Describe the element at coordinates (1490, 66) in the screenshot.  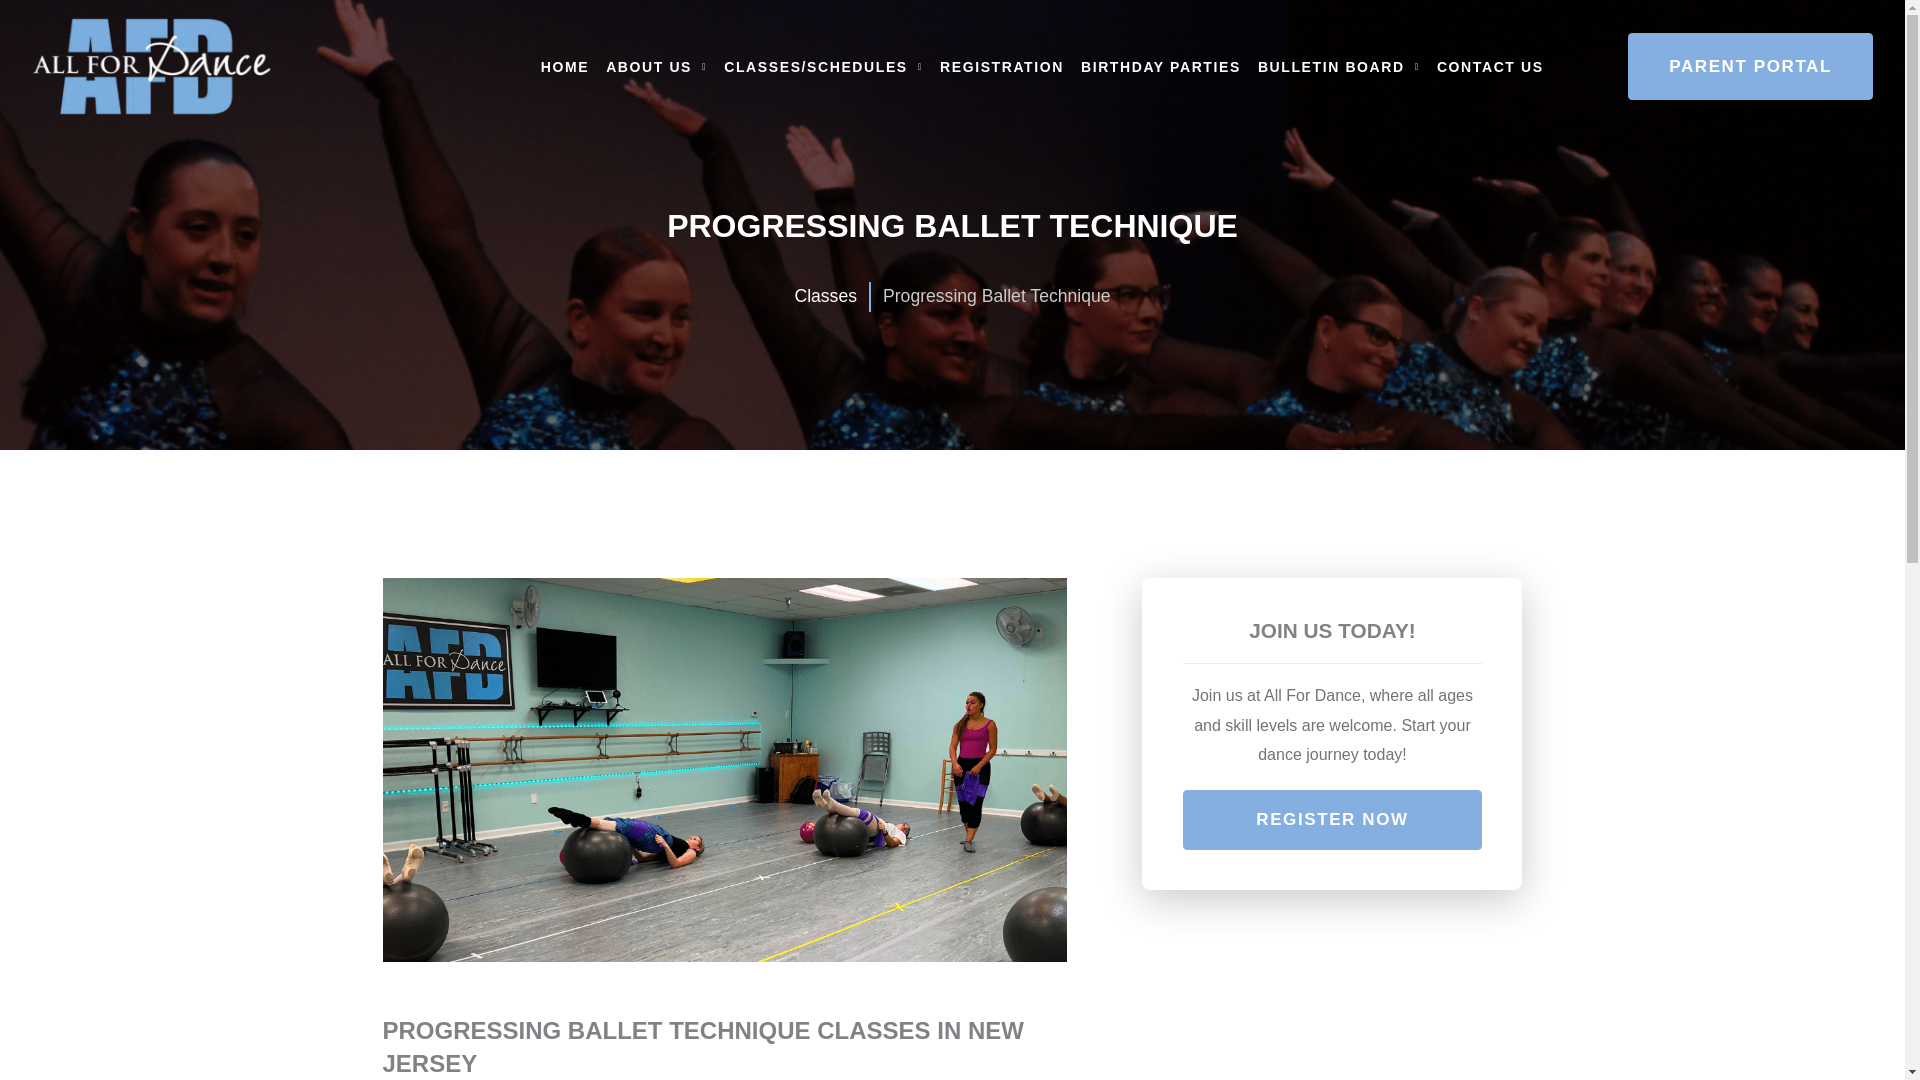
I see `CONTACT US` at that location.